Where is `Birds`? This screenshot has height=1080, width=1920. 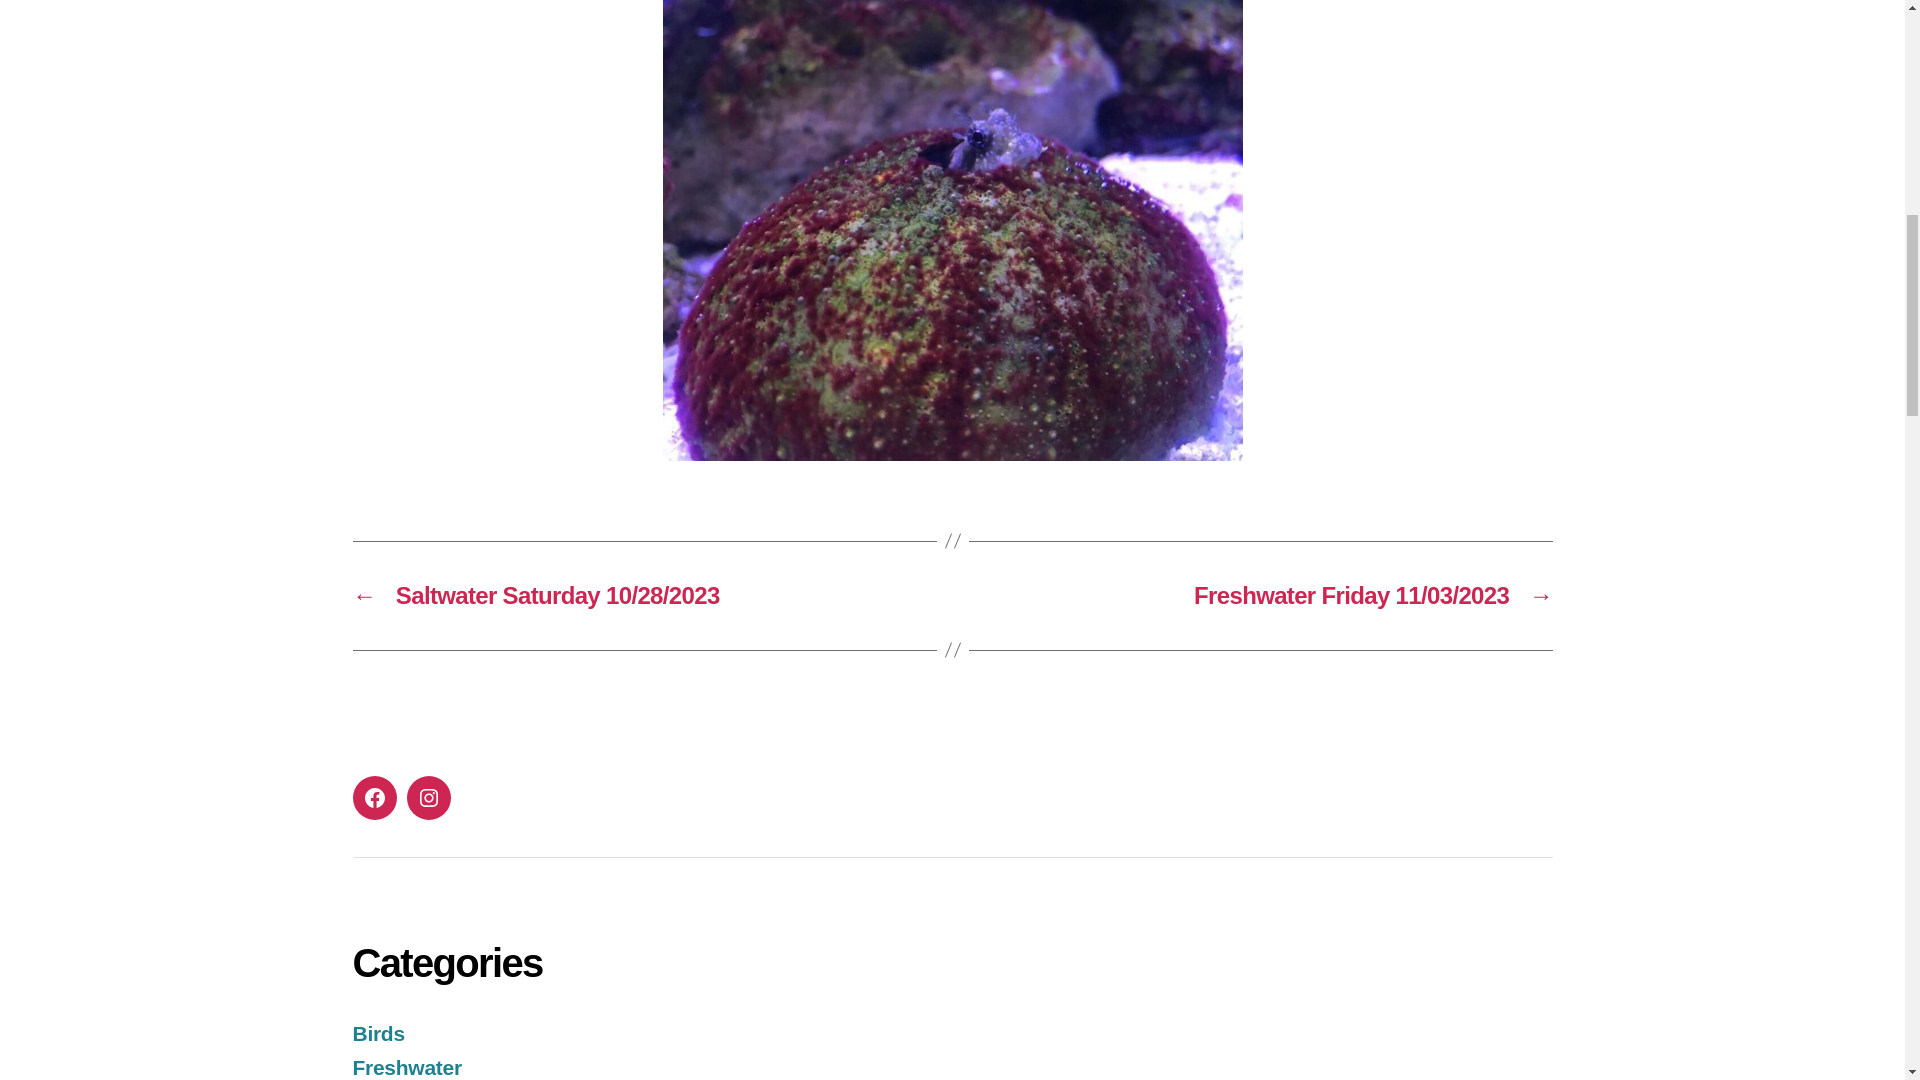
Birds is located at coordinates (377, 1033).